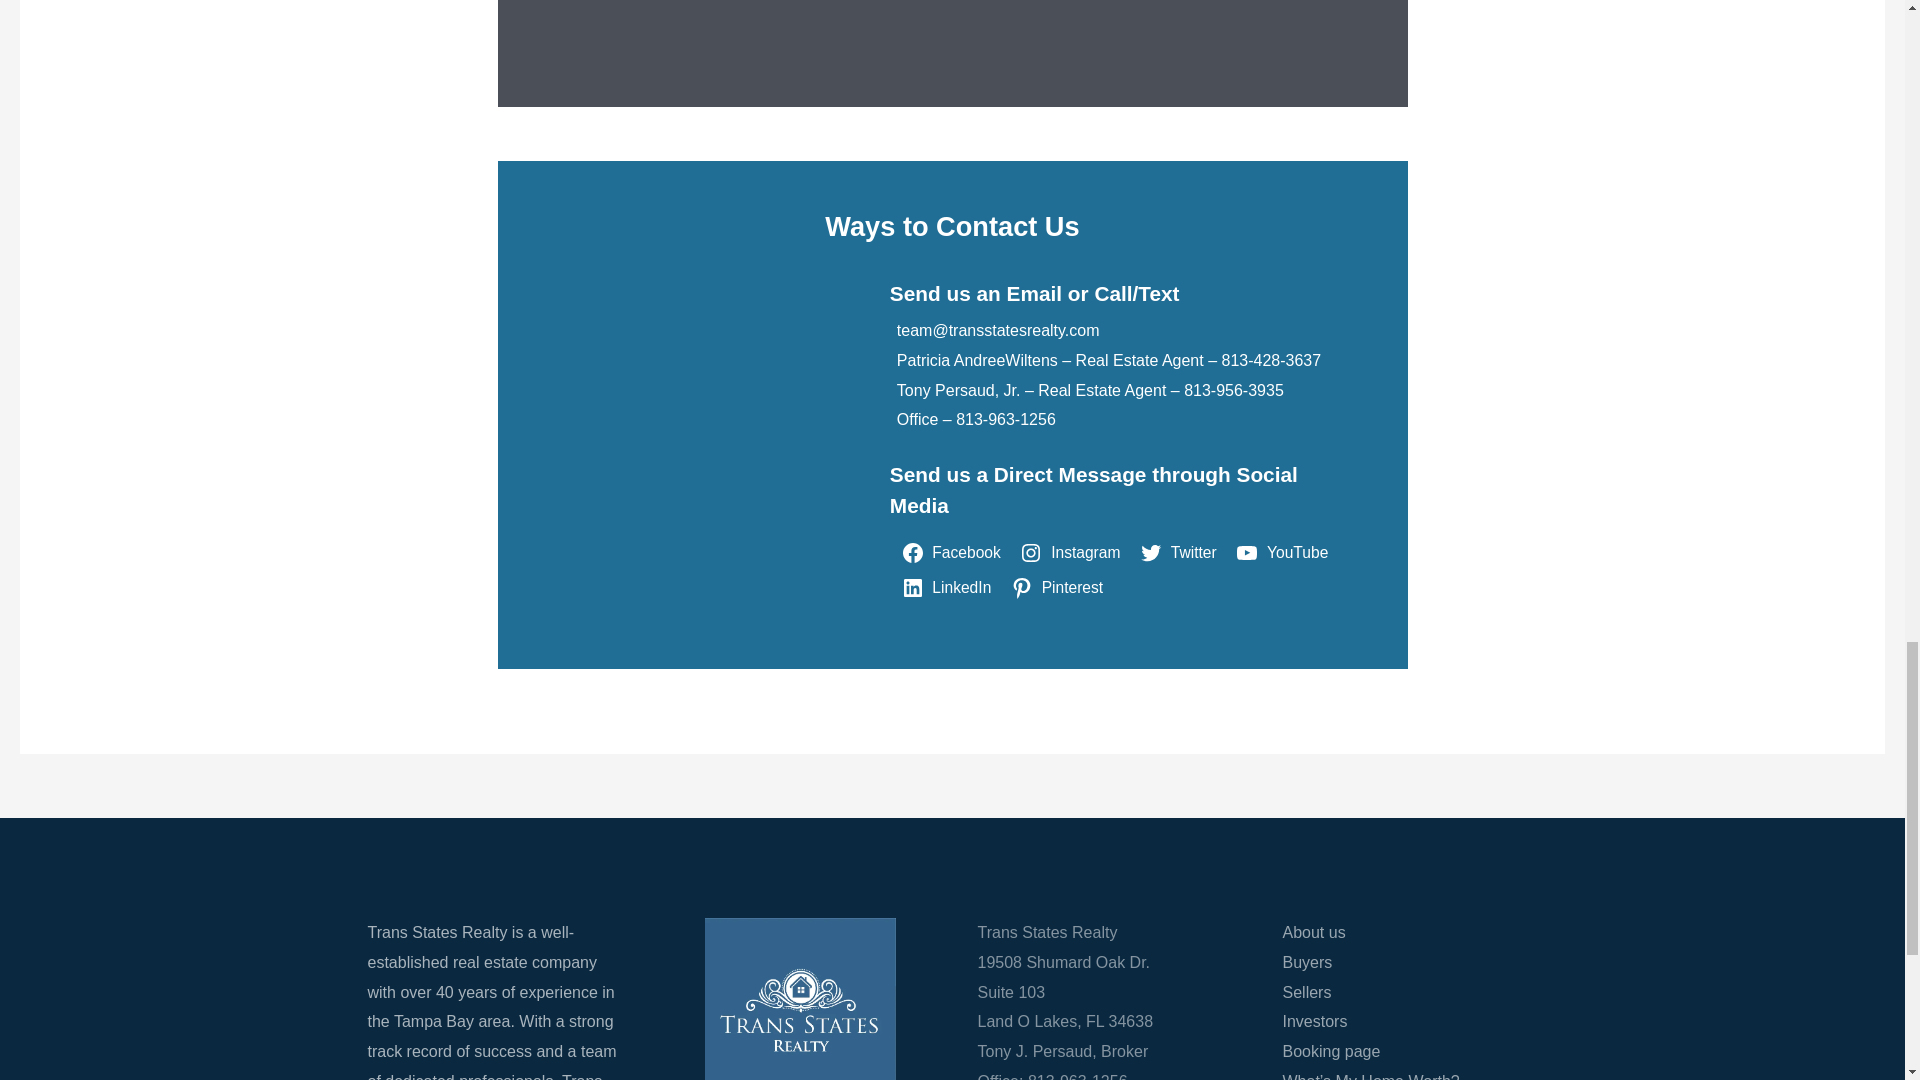  I want to click on About us, so click(1314, 932).